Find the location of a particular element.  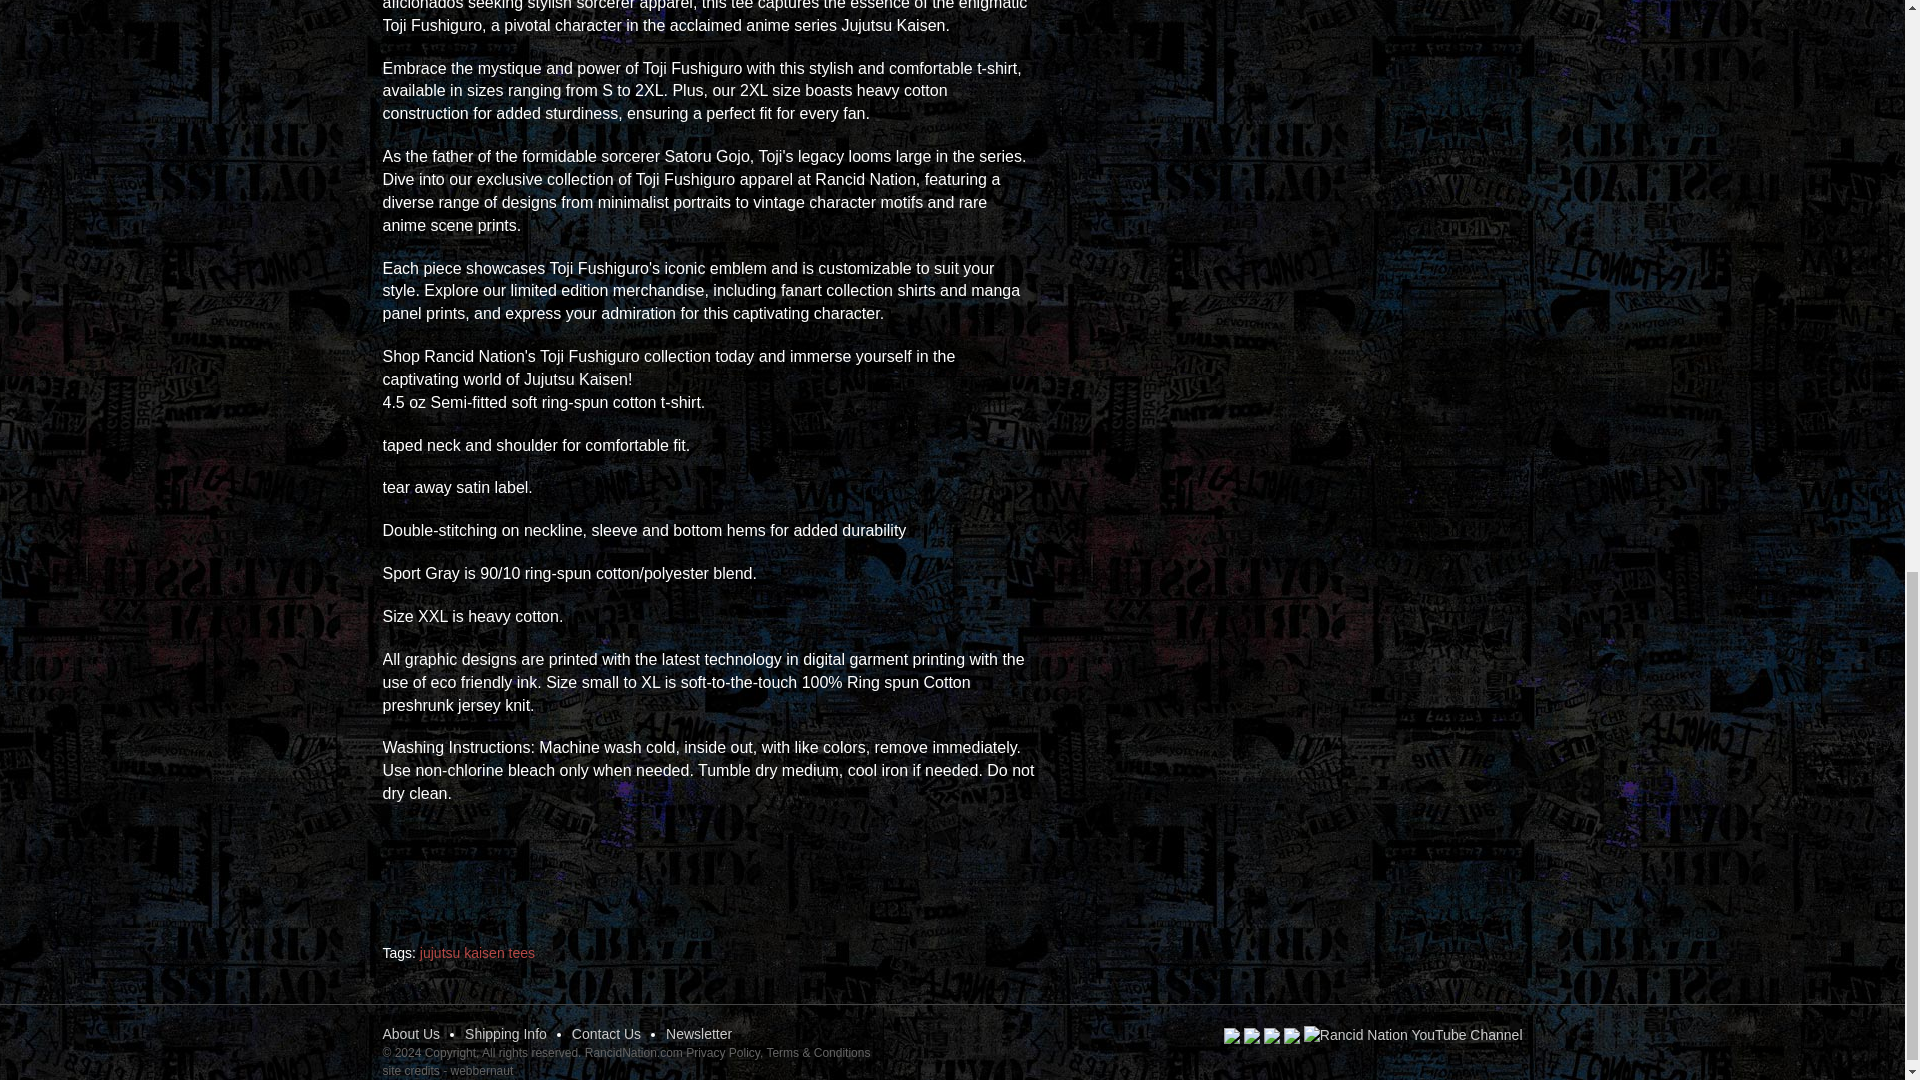

Rancid Nation YouTube Channel is located at coordinates (1412, 1036).